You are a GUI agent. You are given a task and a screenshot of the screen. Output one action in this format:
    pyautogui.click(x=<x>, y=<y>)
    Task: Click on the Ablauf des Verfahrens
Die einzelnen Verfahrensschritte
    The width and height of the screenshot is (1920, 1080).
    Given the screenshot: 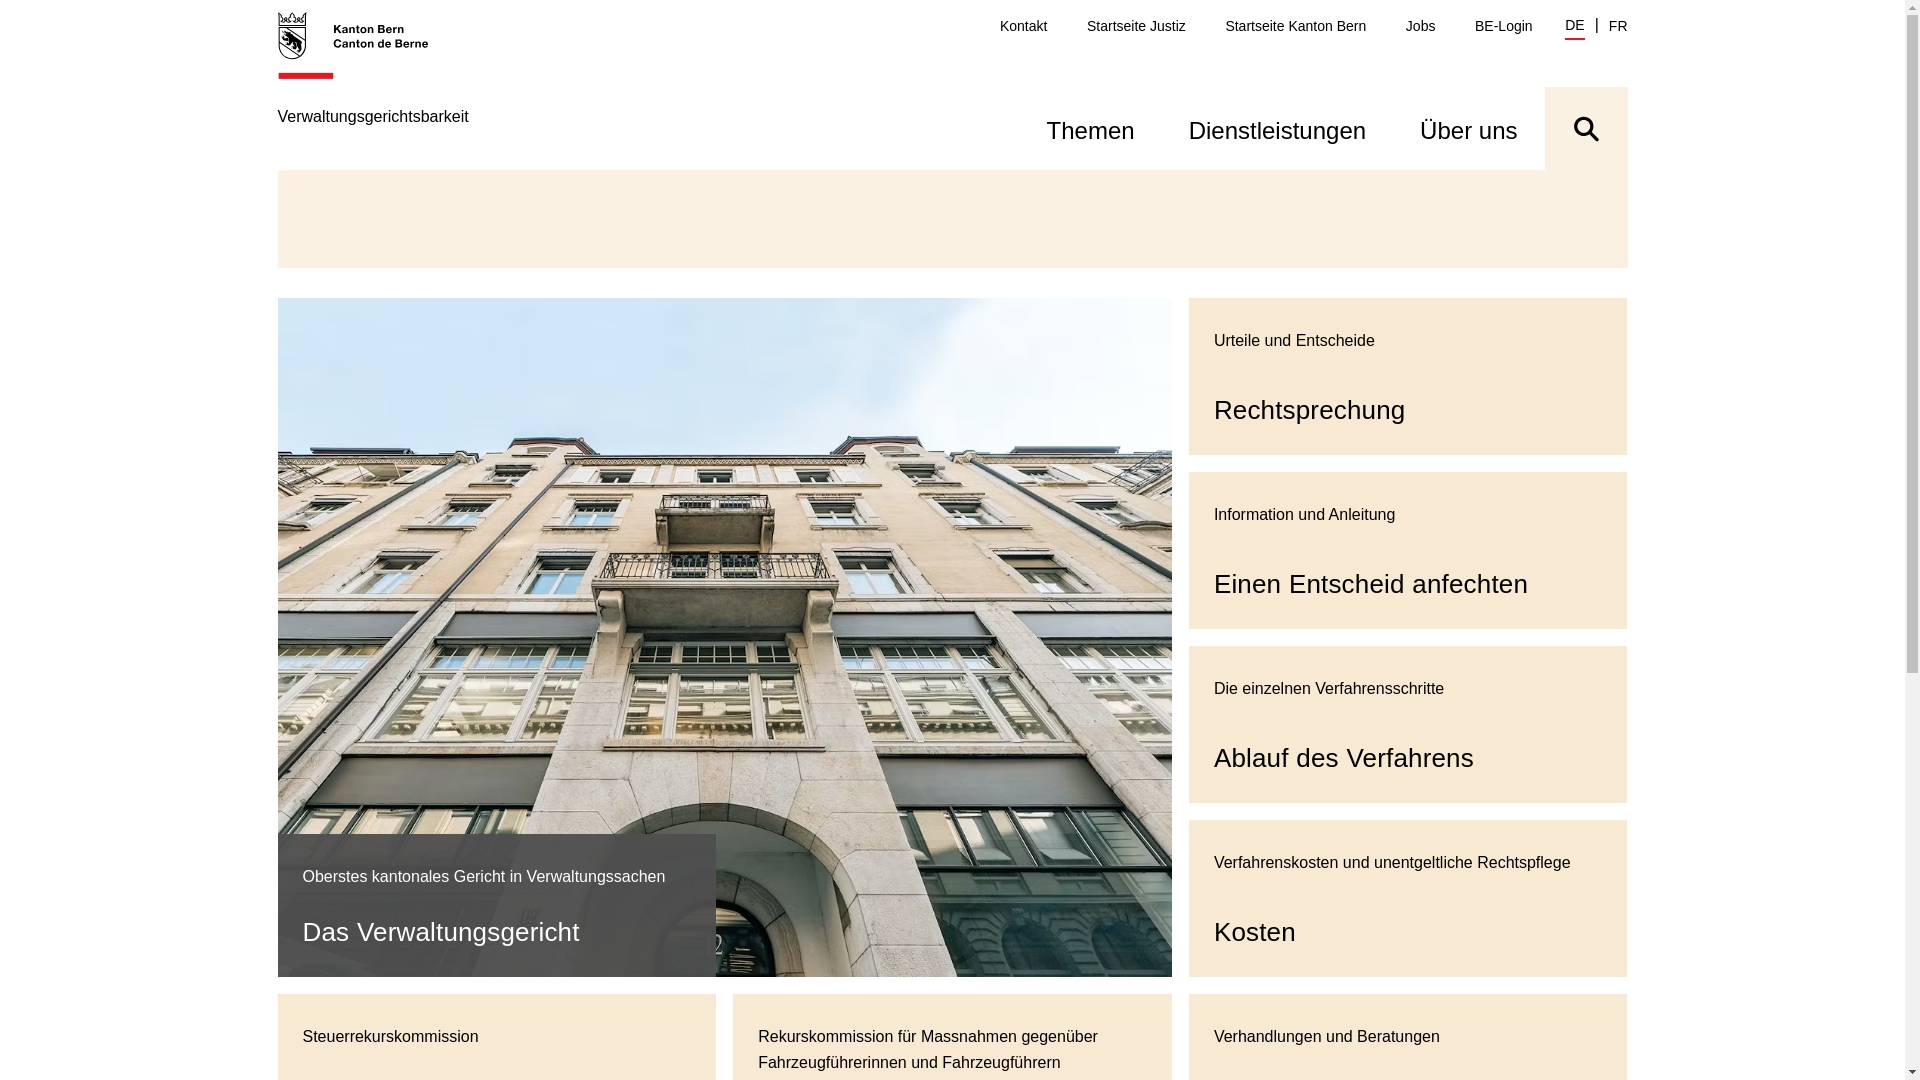 What is the action you would take?
    pyautogui.click(x=1408, y=724)
    